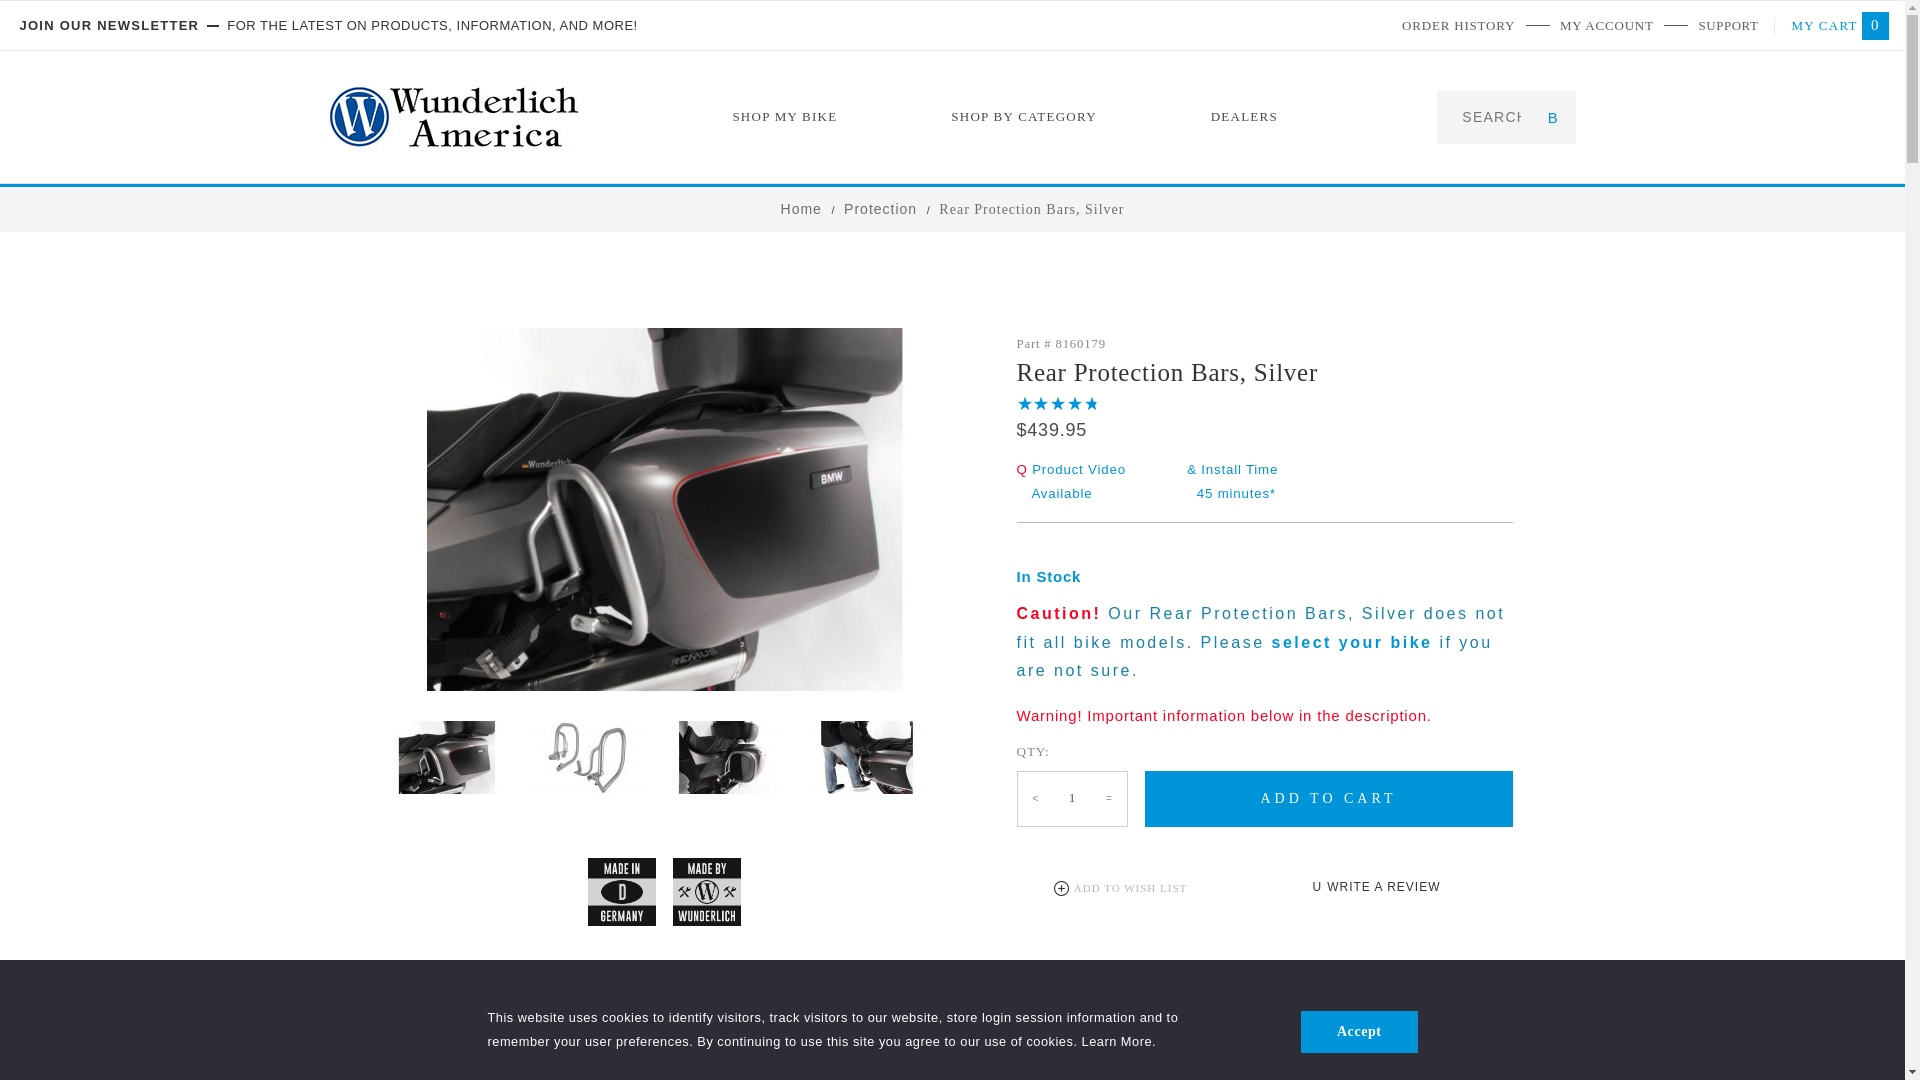  Describe the element at coordinates (1244, 116) in the screenshot. I see `DEALERS` at that location.